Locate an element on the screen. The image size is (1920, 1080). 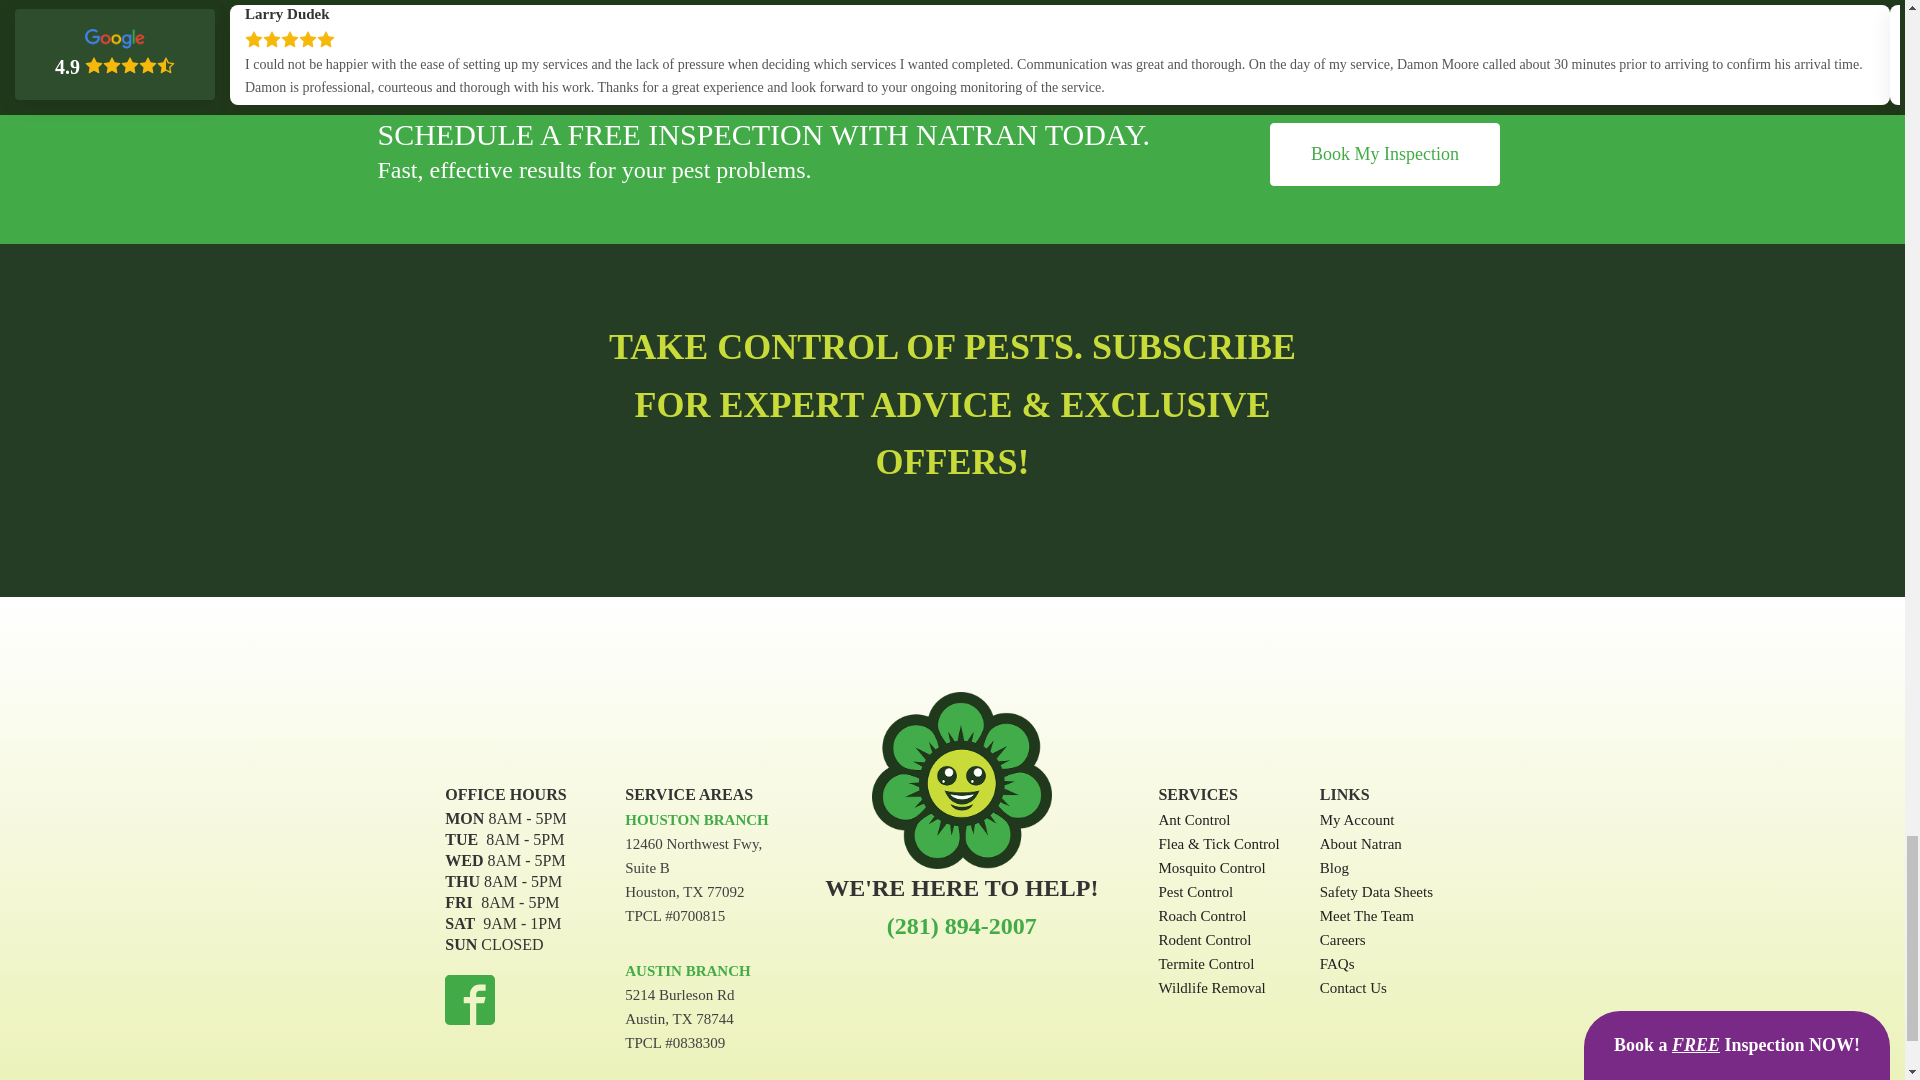
Book My Inspection is located at coordinates (1384, 154).